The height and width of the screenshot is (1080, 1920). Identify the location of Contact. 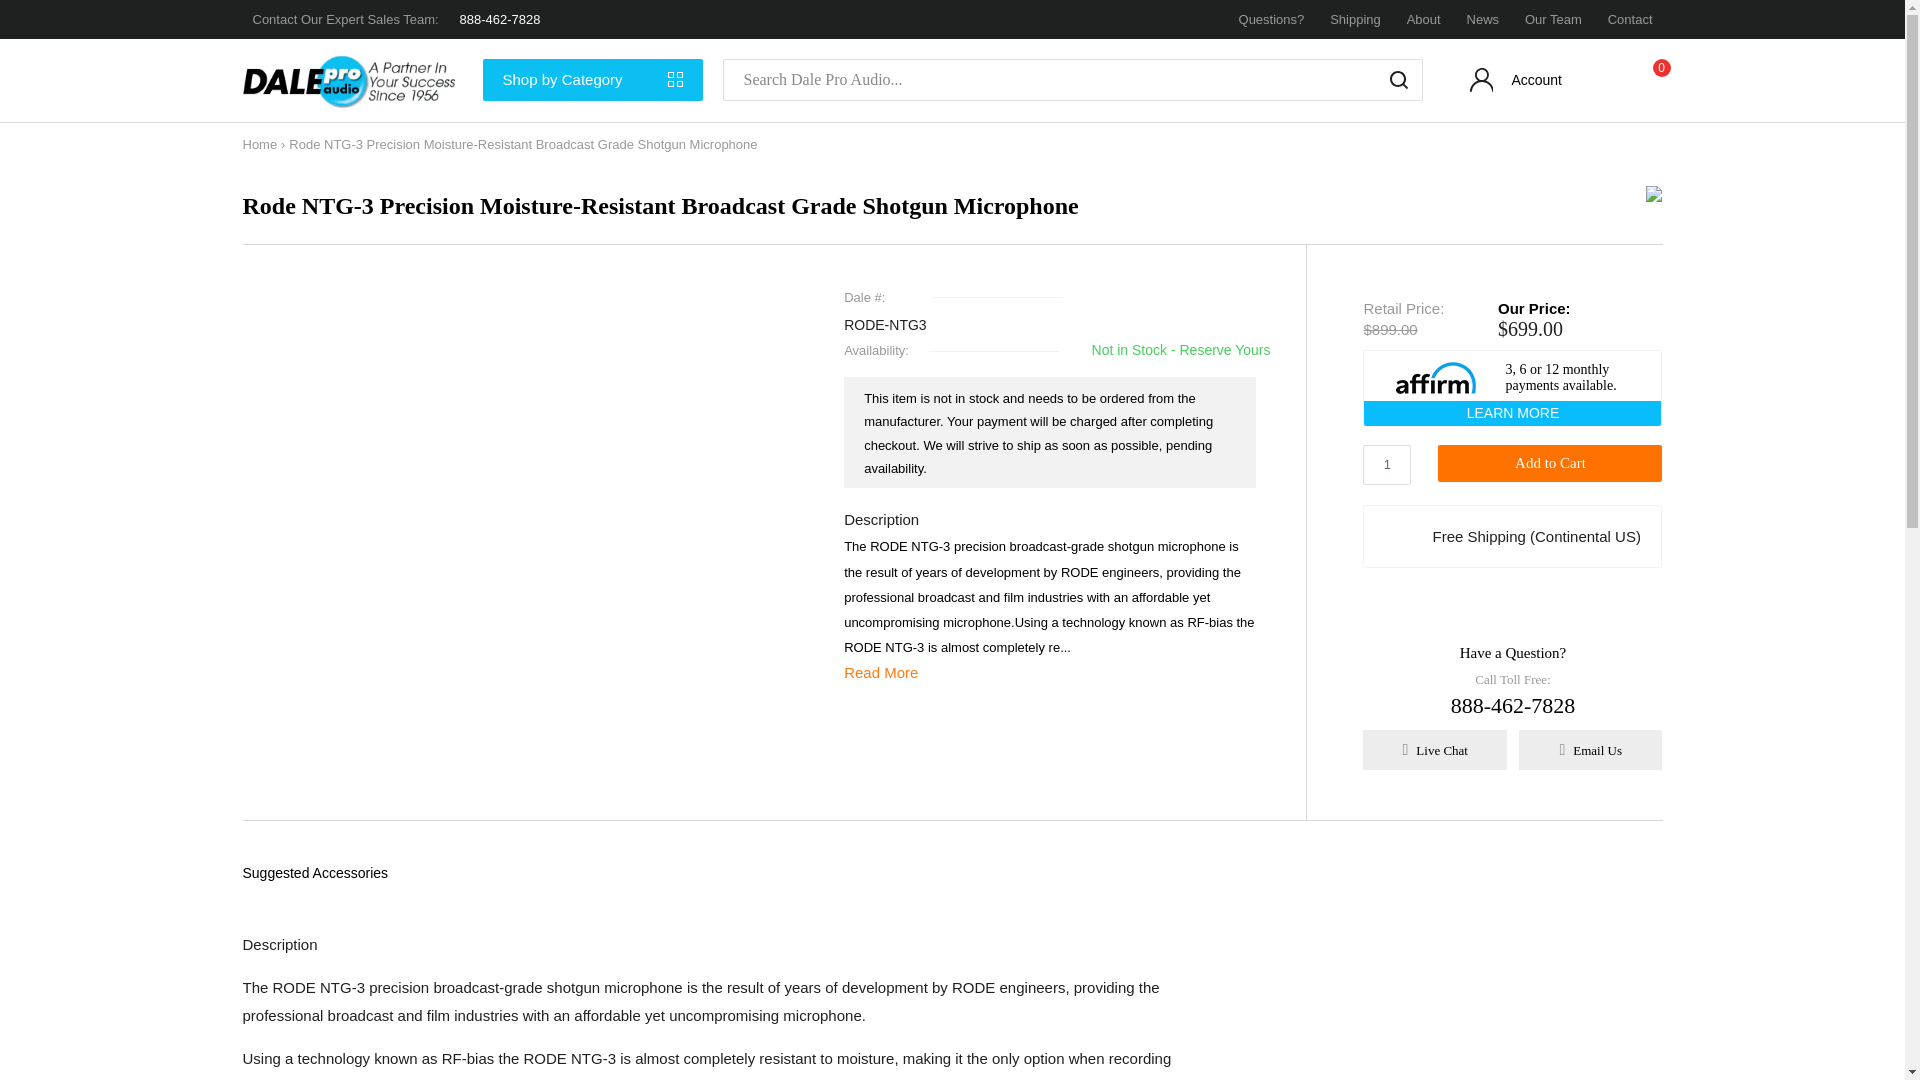
(1630, 19).